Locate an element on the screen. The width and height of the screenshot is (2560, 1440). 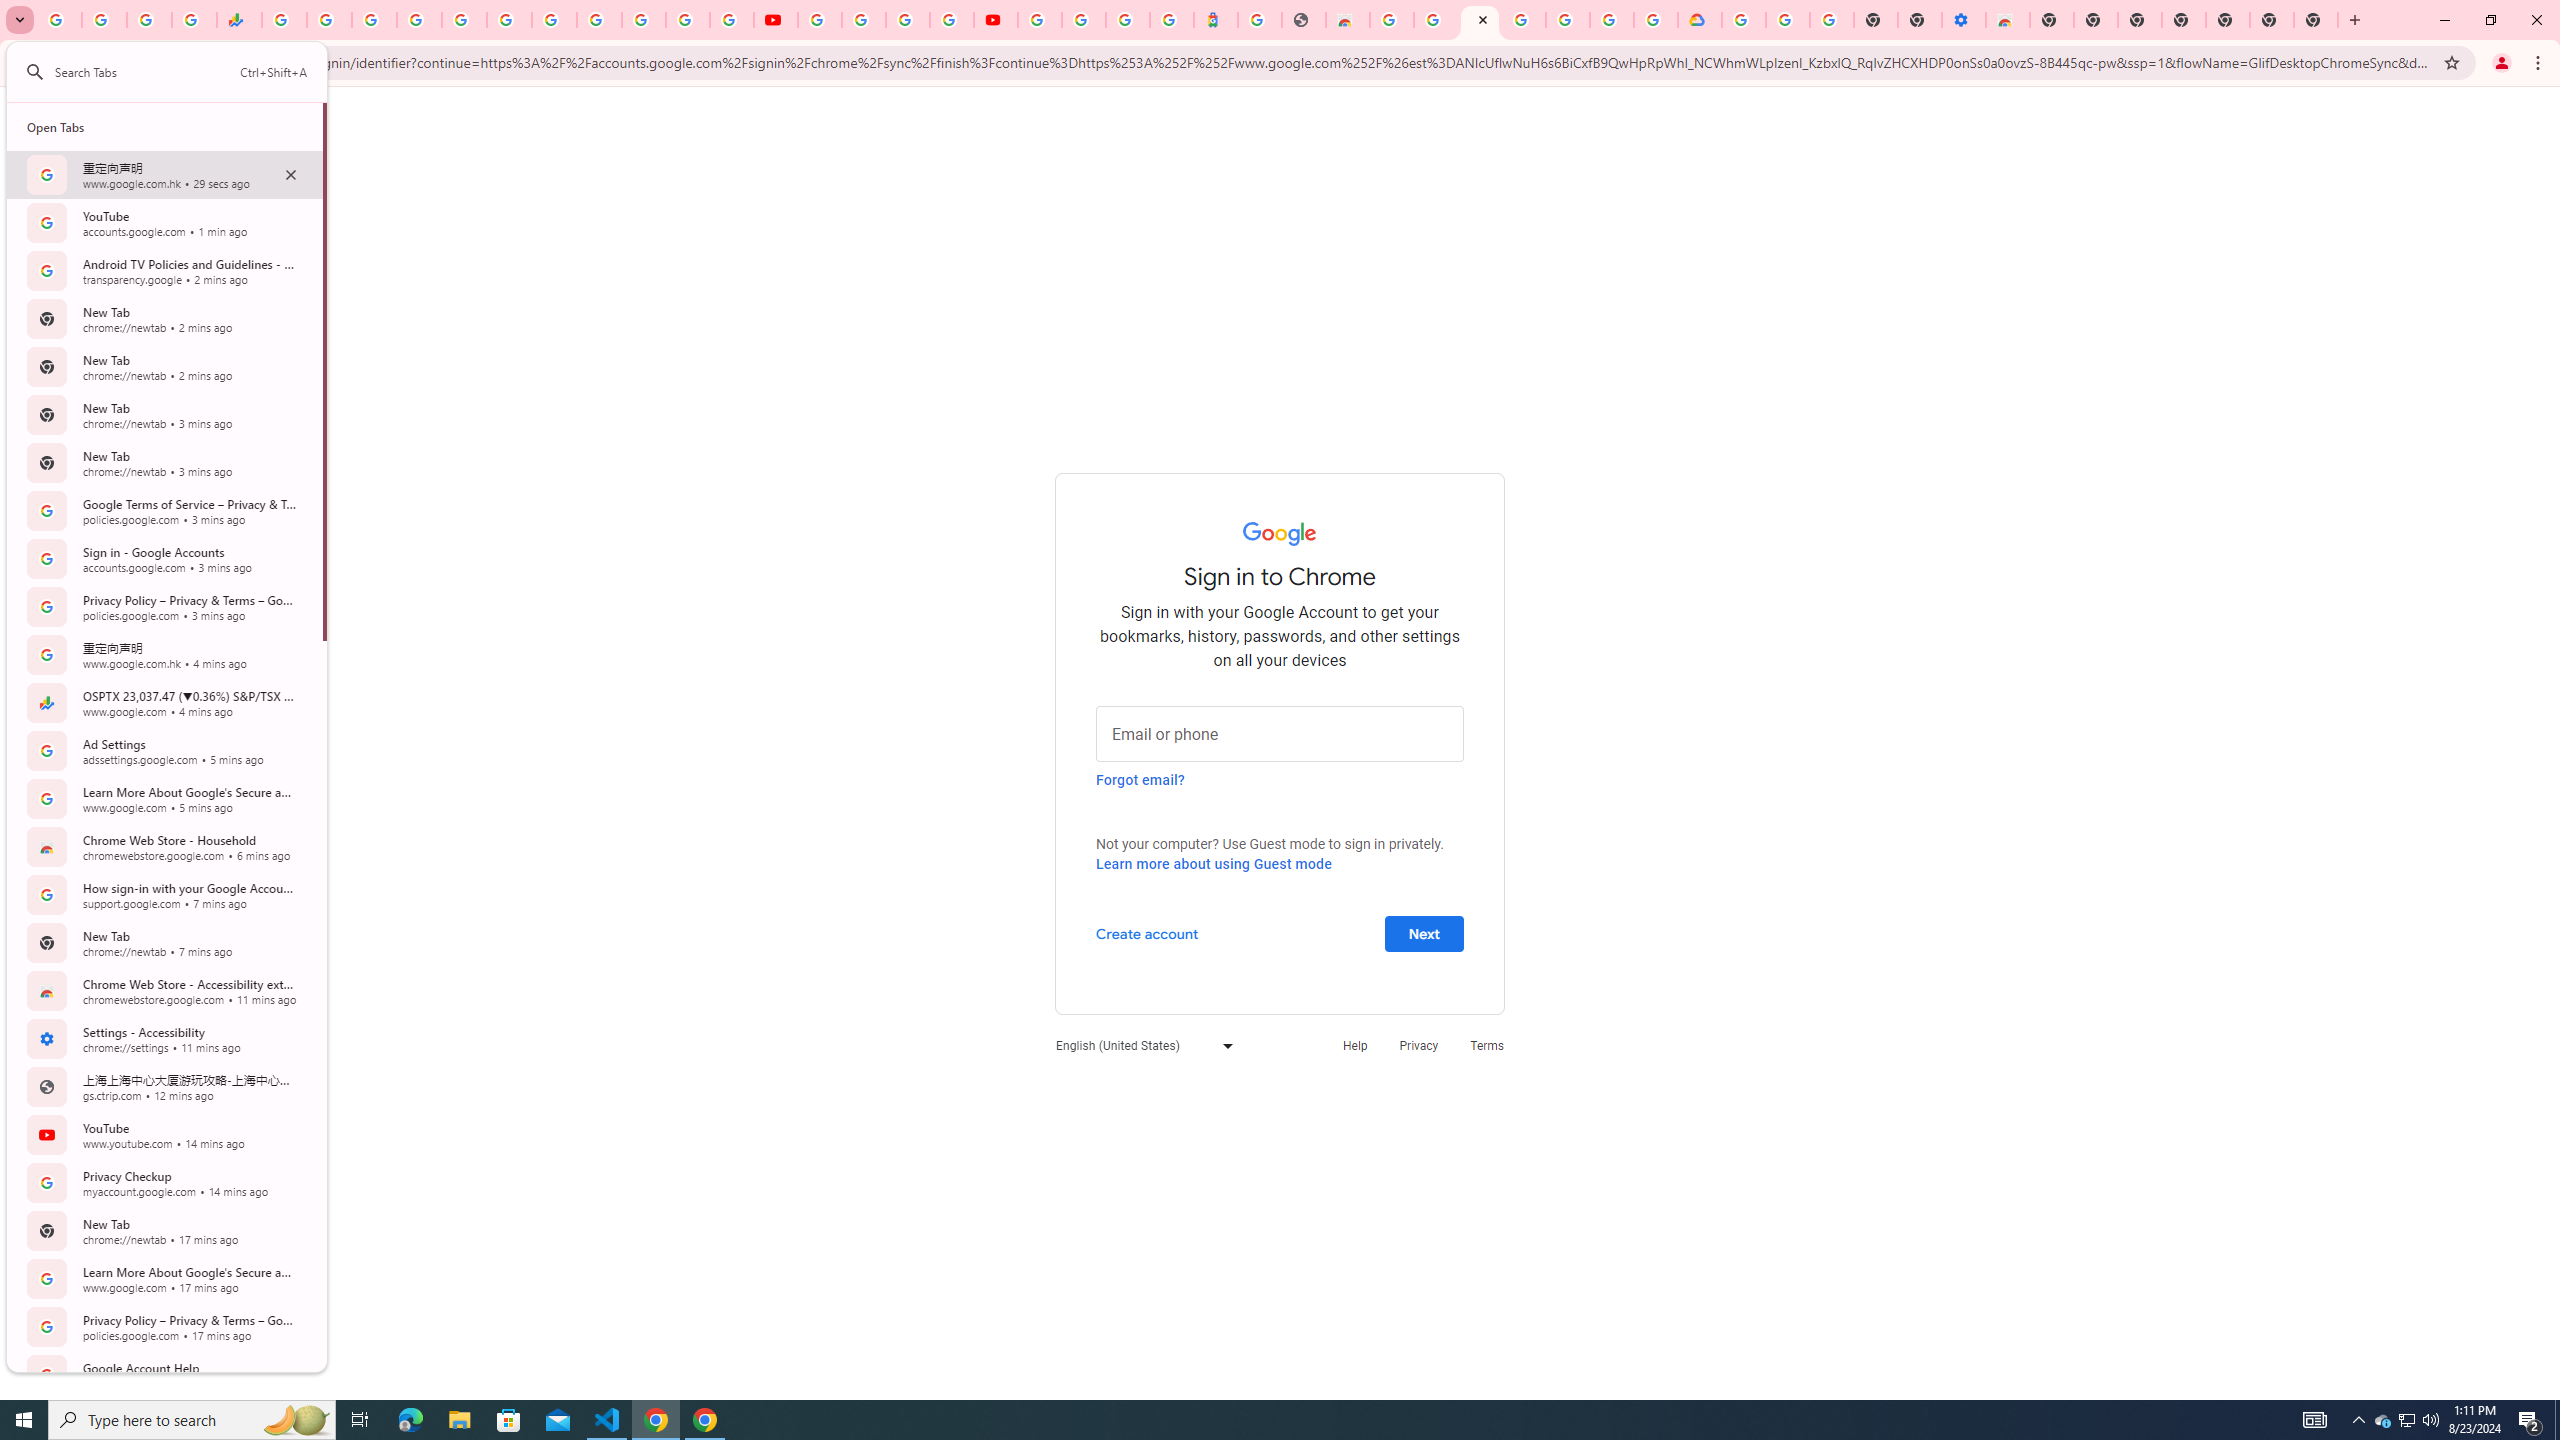
New Tab newtab 17 mins ago Open Tab is located at coordinates (164, 1230).